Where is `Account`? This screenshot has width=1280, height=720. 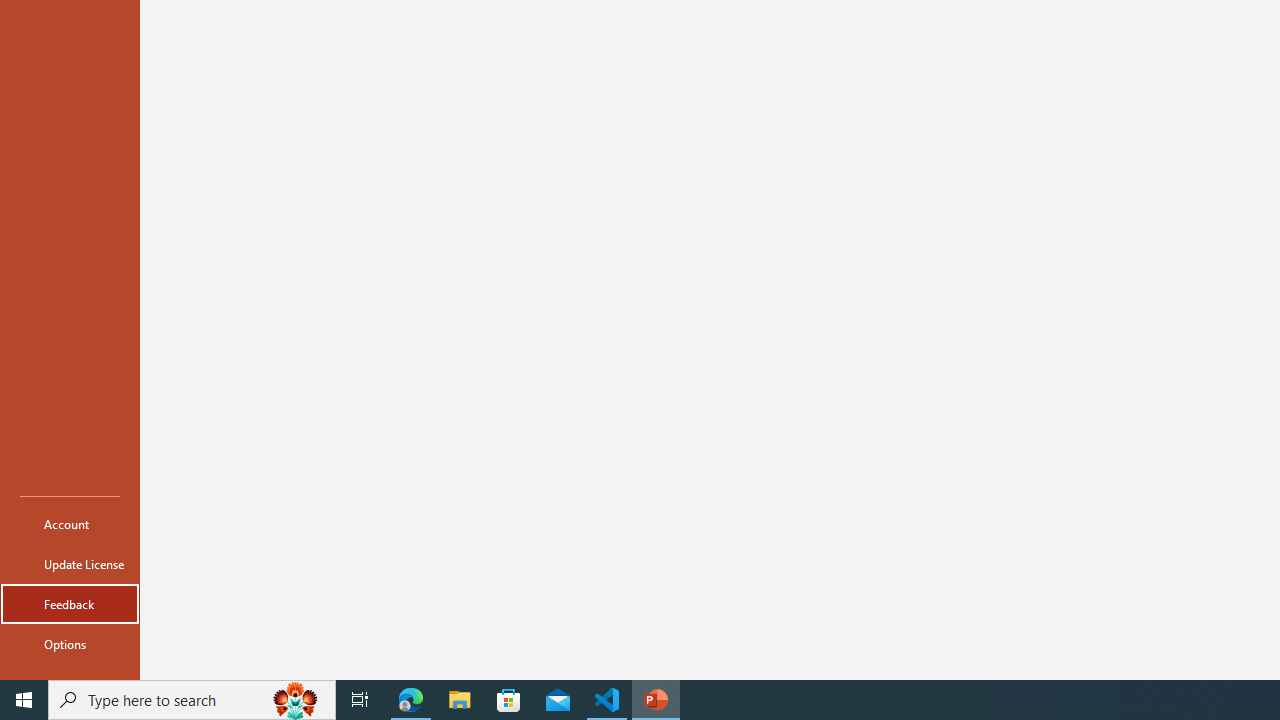 Account is located at coordinates (70, 524).